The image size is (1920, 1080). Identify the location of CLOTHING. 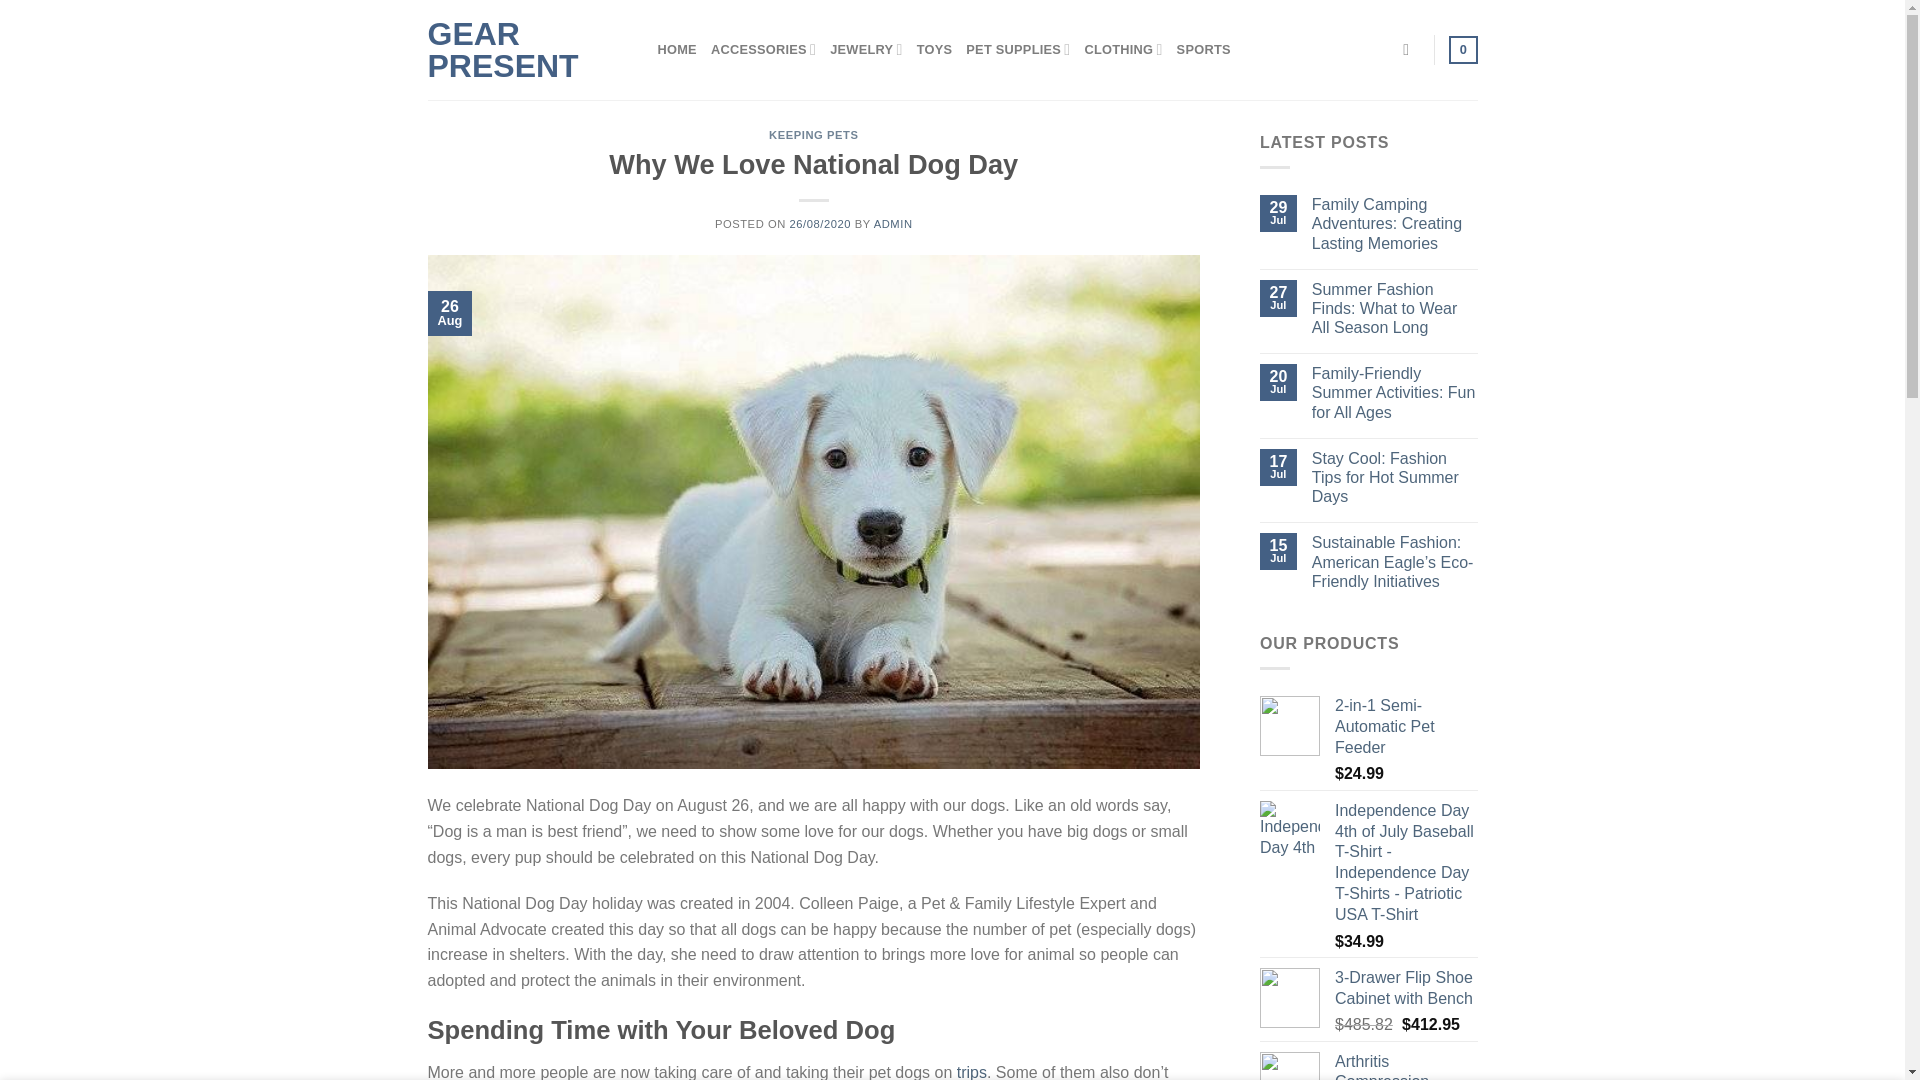
(1122, 50).